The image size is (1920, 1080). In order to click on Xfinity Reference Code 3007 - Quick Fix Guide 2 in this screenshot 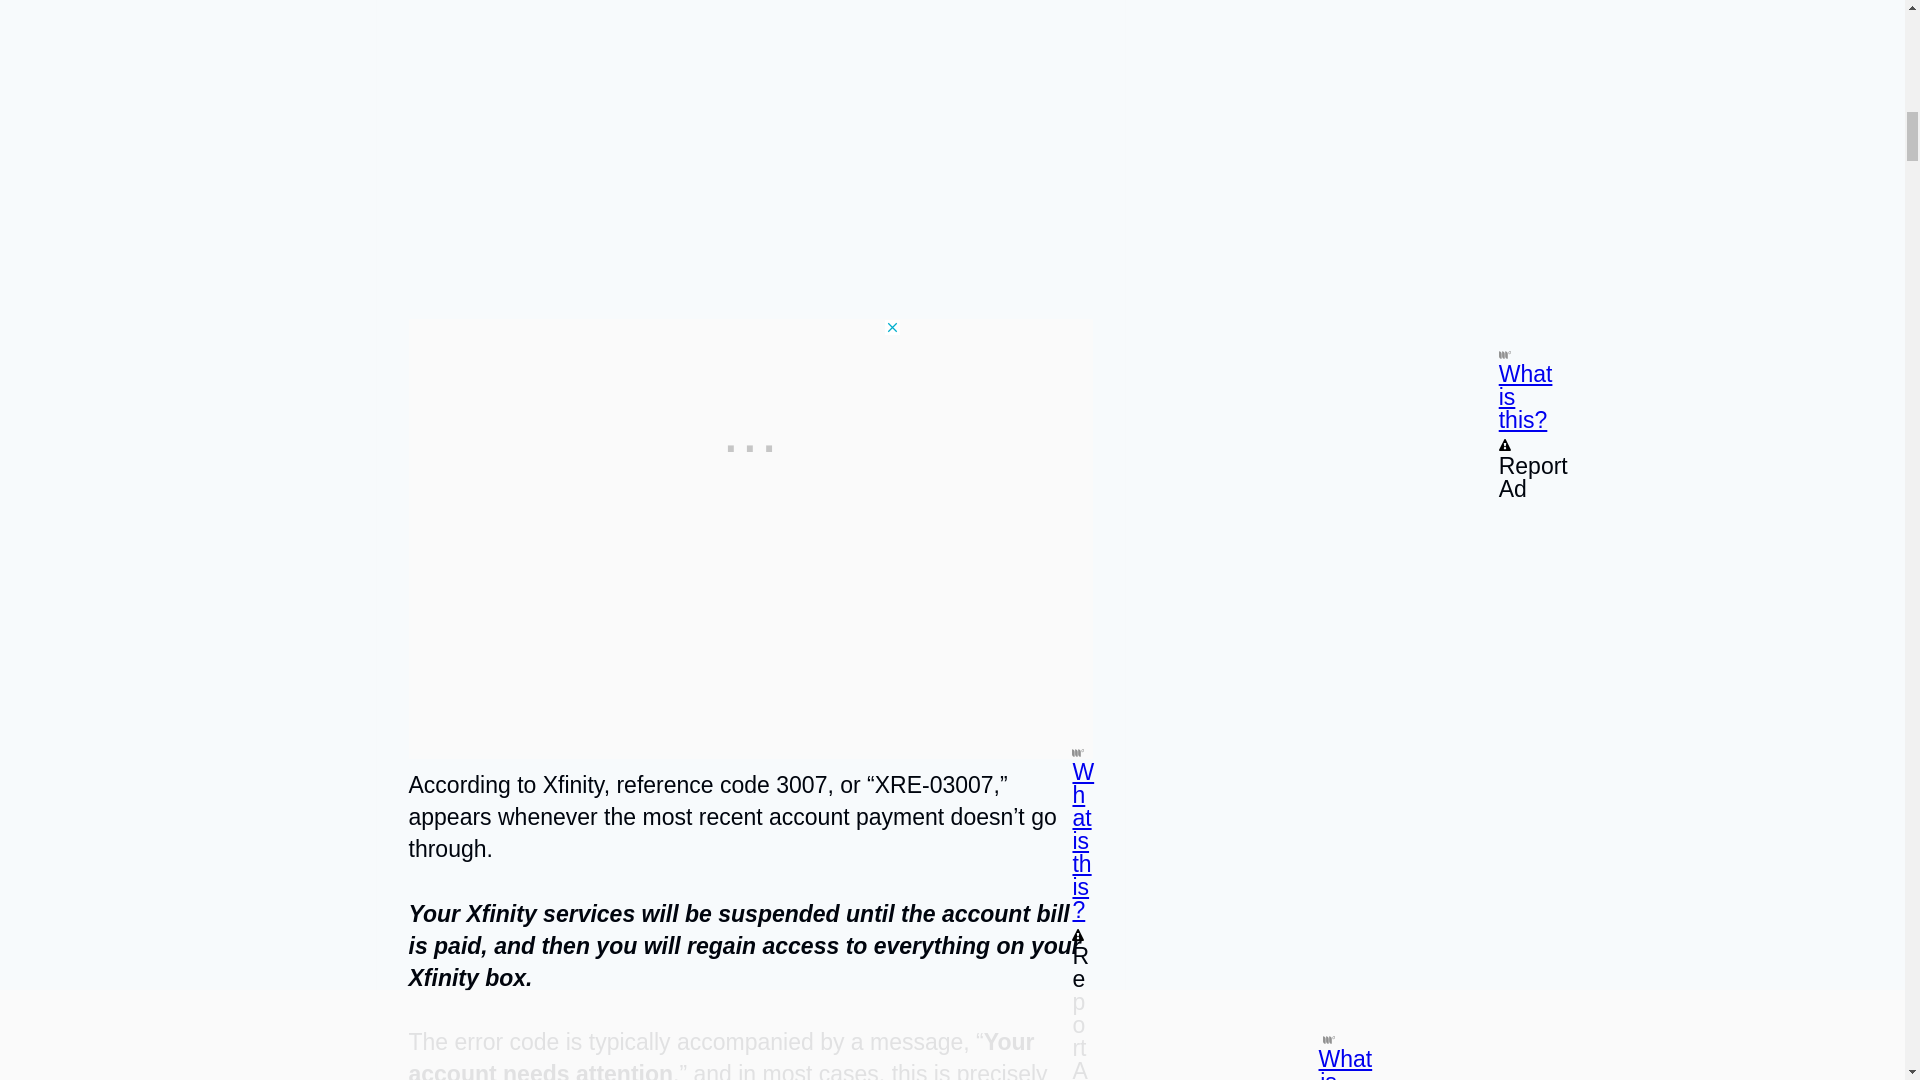, I will do `click(750, 144)`.